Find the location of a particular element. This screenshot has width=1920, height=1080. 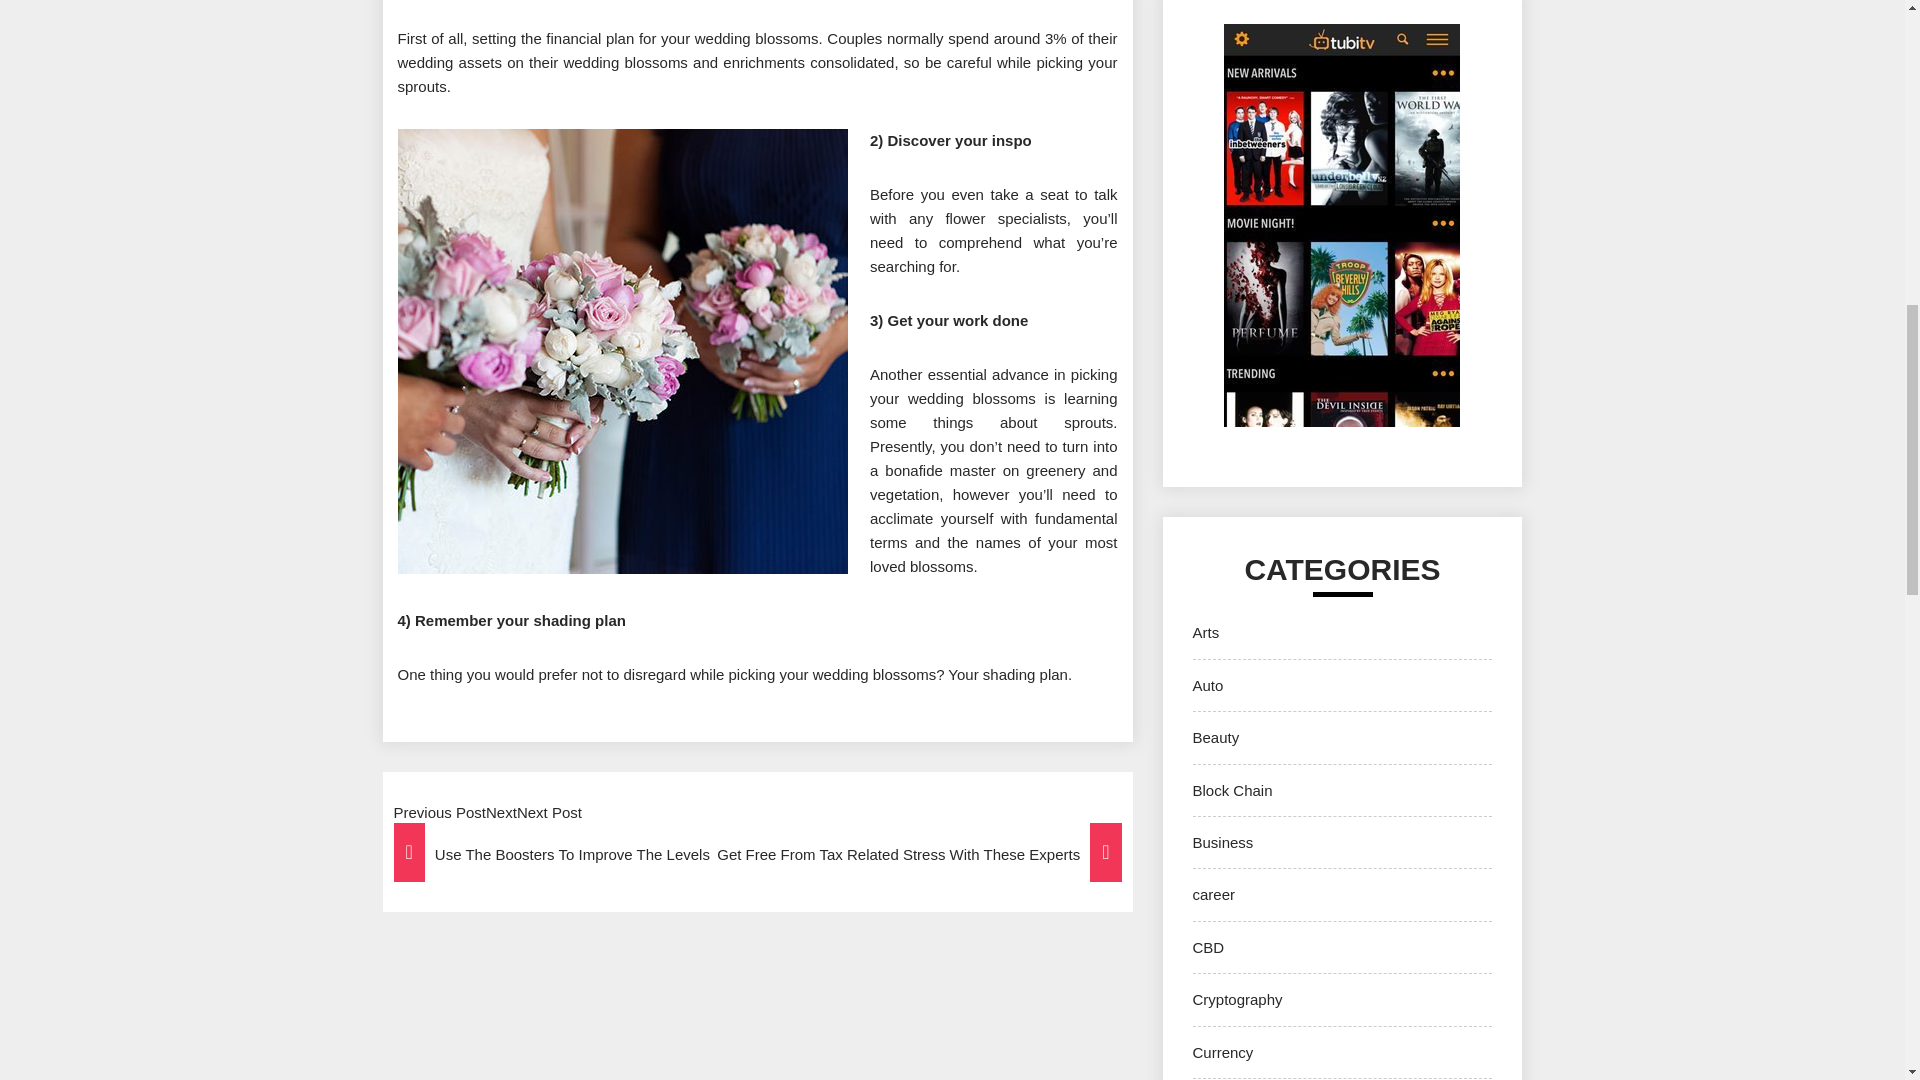

CBD is located at coordinates (1208, 946).